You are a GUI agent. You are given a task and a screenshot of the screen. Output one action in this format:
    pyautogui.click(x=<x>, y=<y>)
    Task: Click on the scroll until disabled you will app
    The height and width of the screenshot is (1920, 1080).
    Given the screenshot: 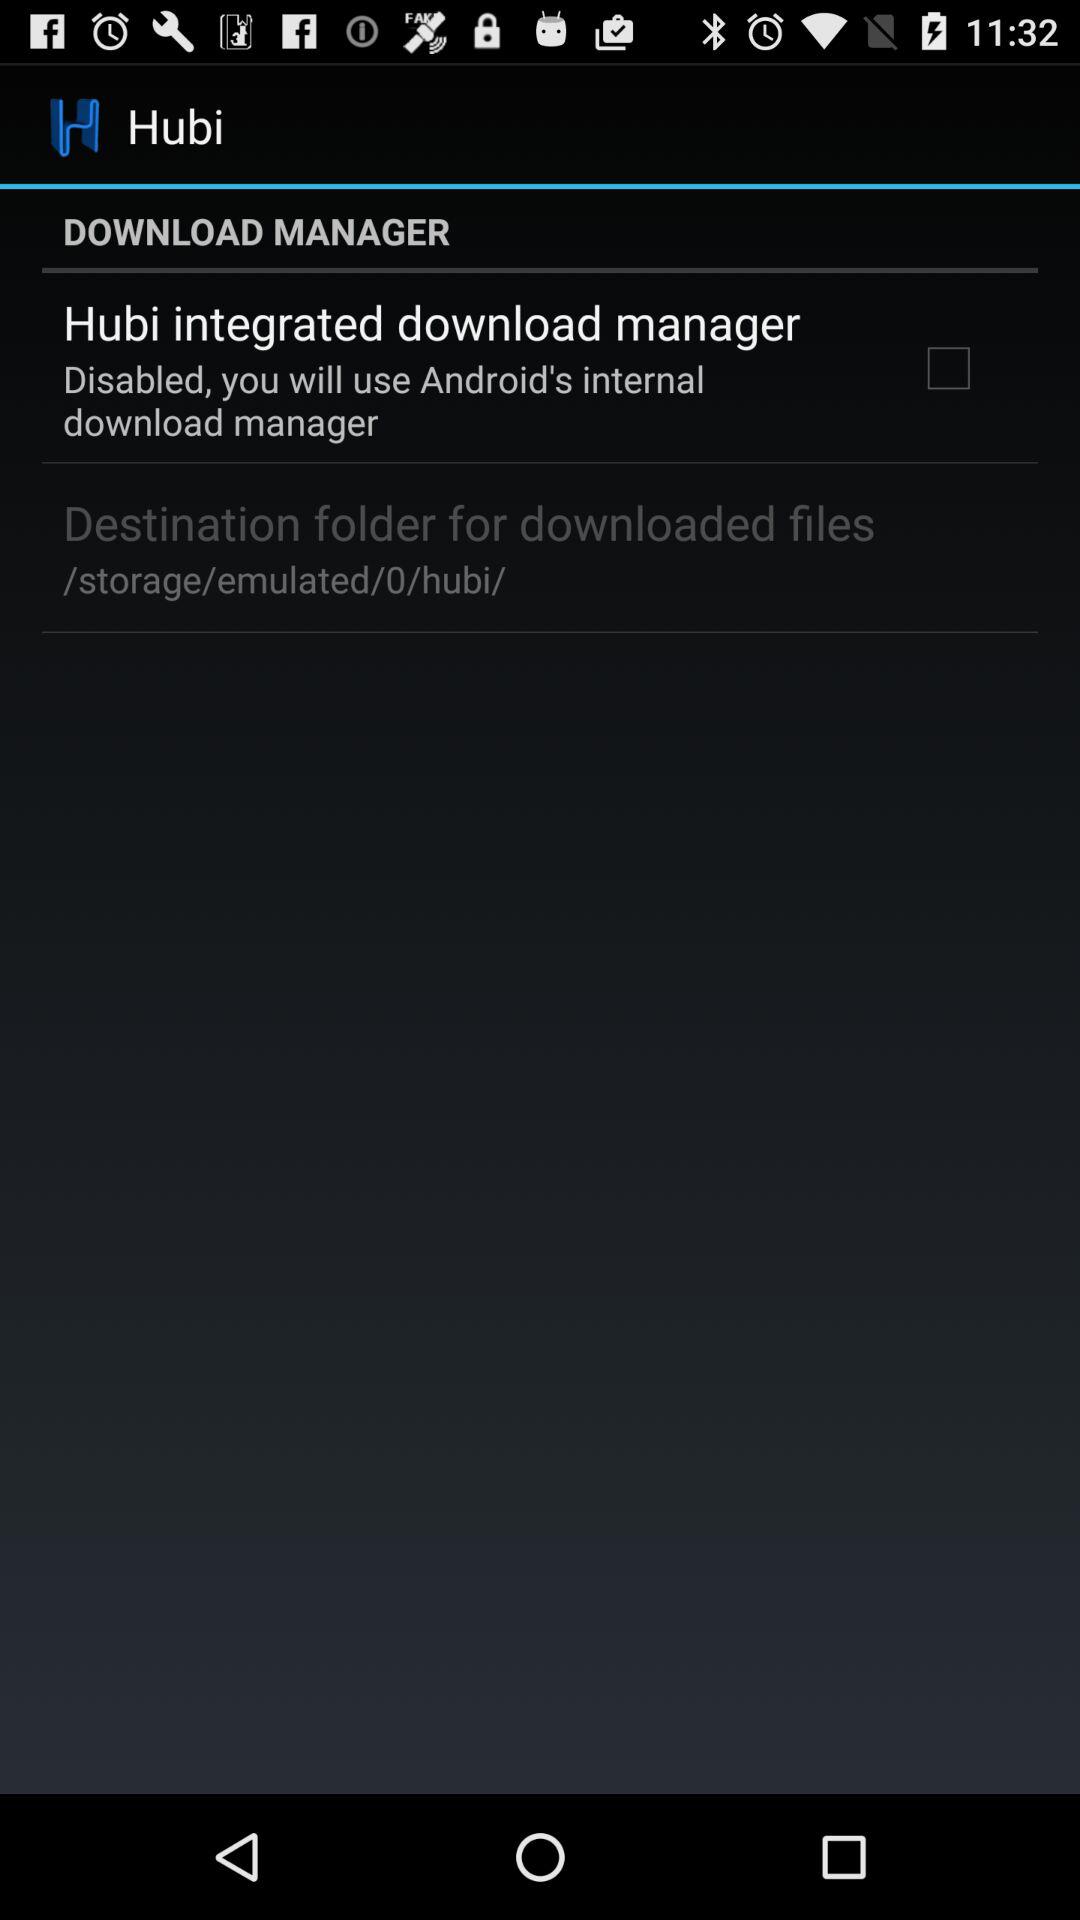 What is the action you would take?
    pyautogui.click(x=464, y=400)
    